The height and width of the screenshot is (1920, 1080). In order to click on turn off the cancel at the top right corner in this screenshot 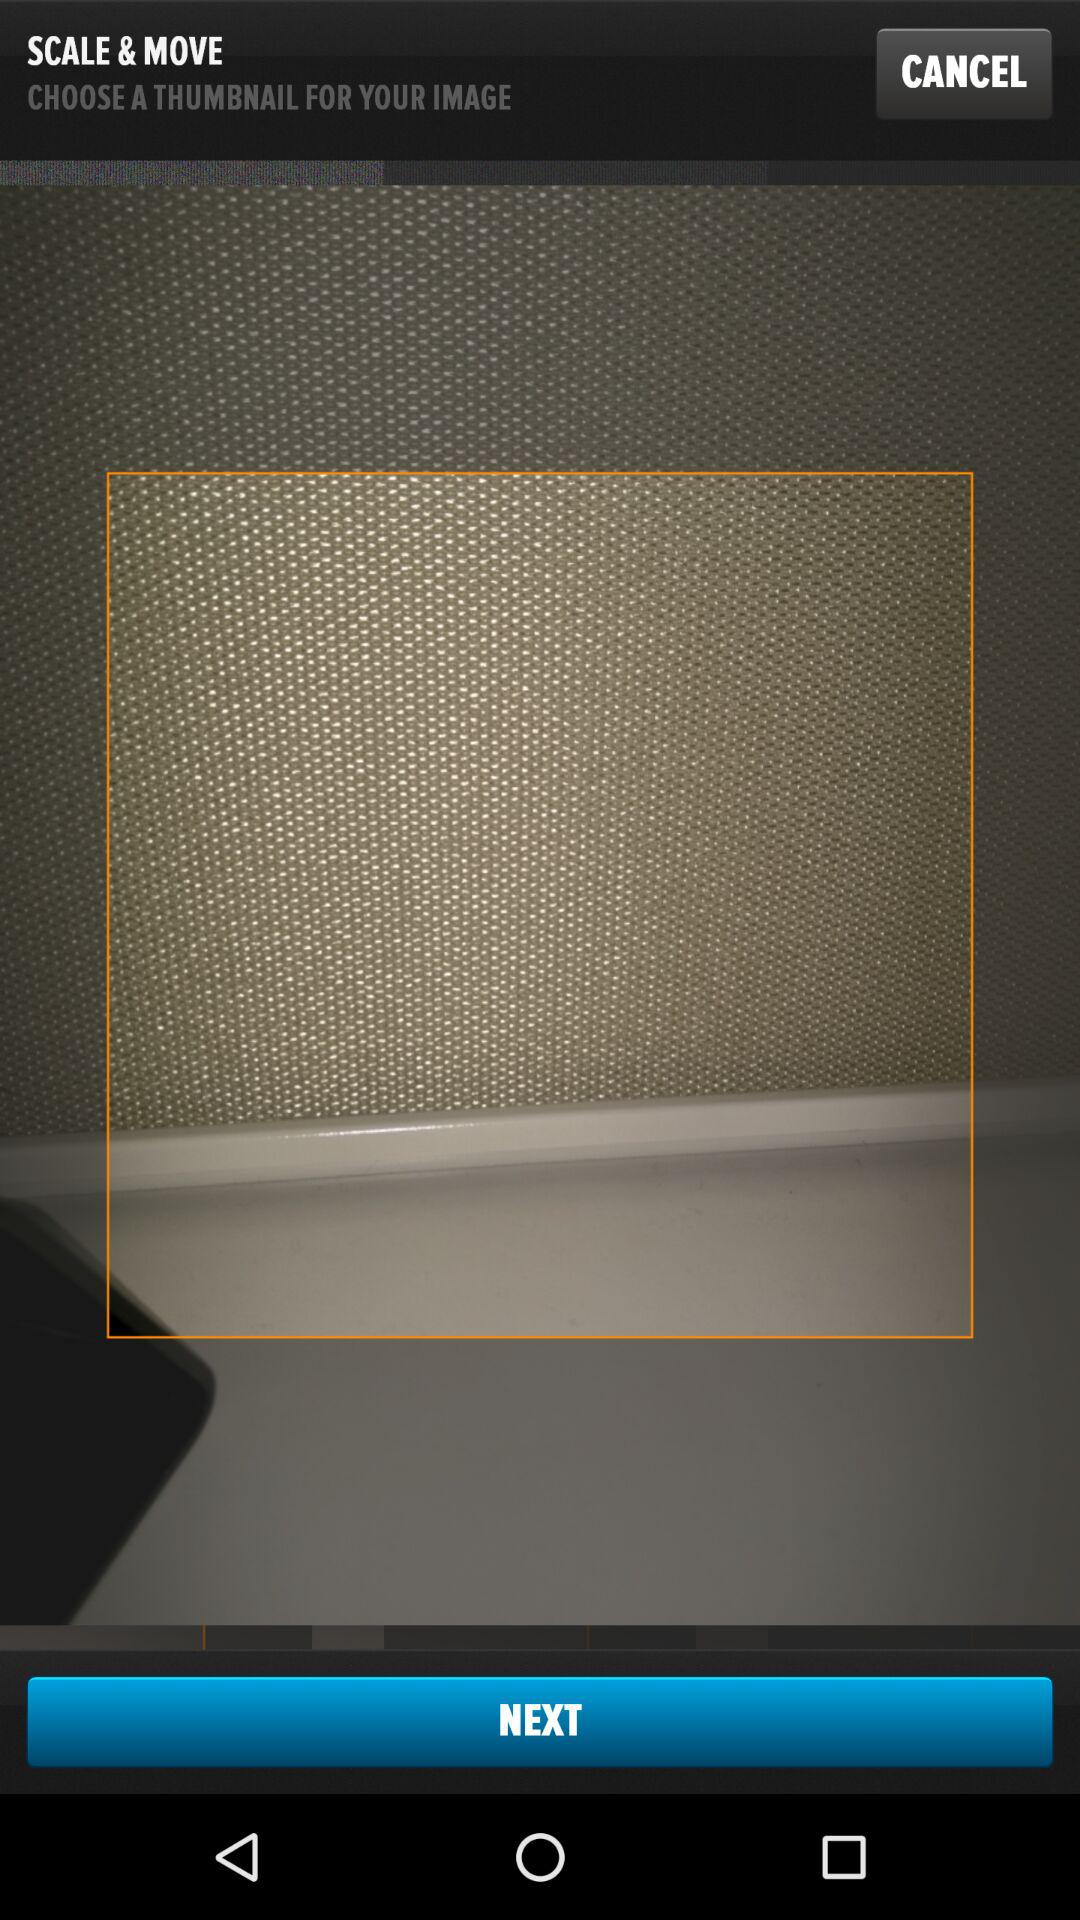, I will do `click(964, 73)`.